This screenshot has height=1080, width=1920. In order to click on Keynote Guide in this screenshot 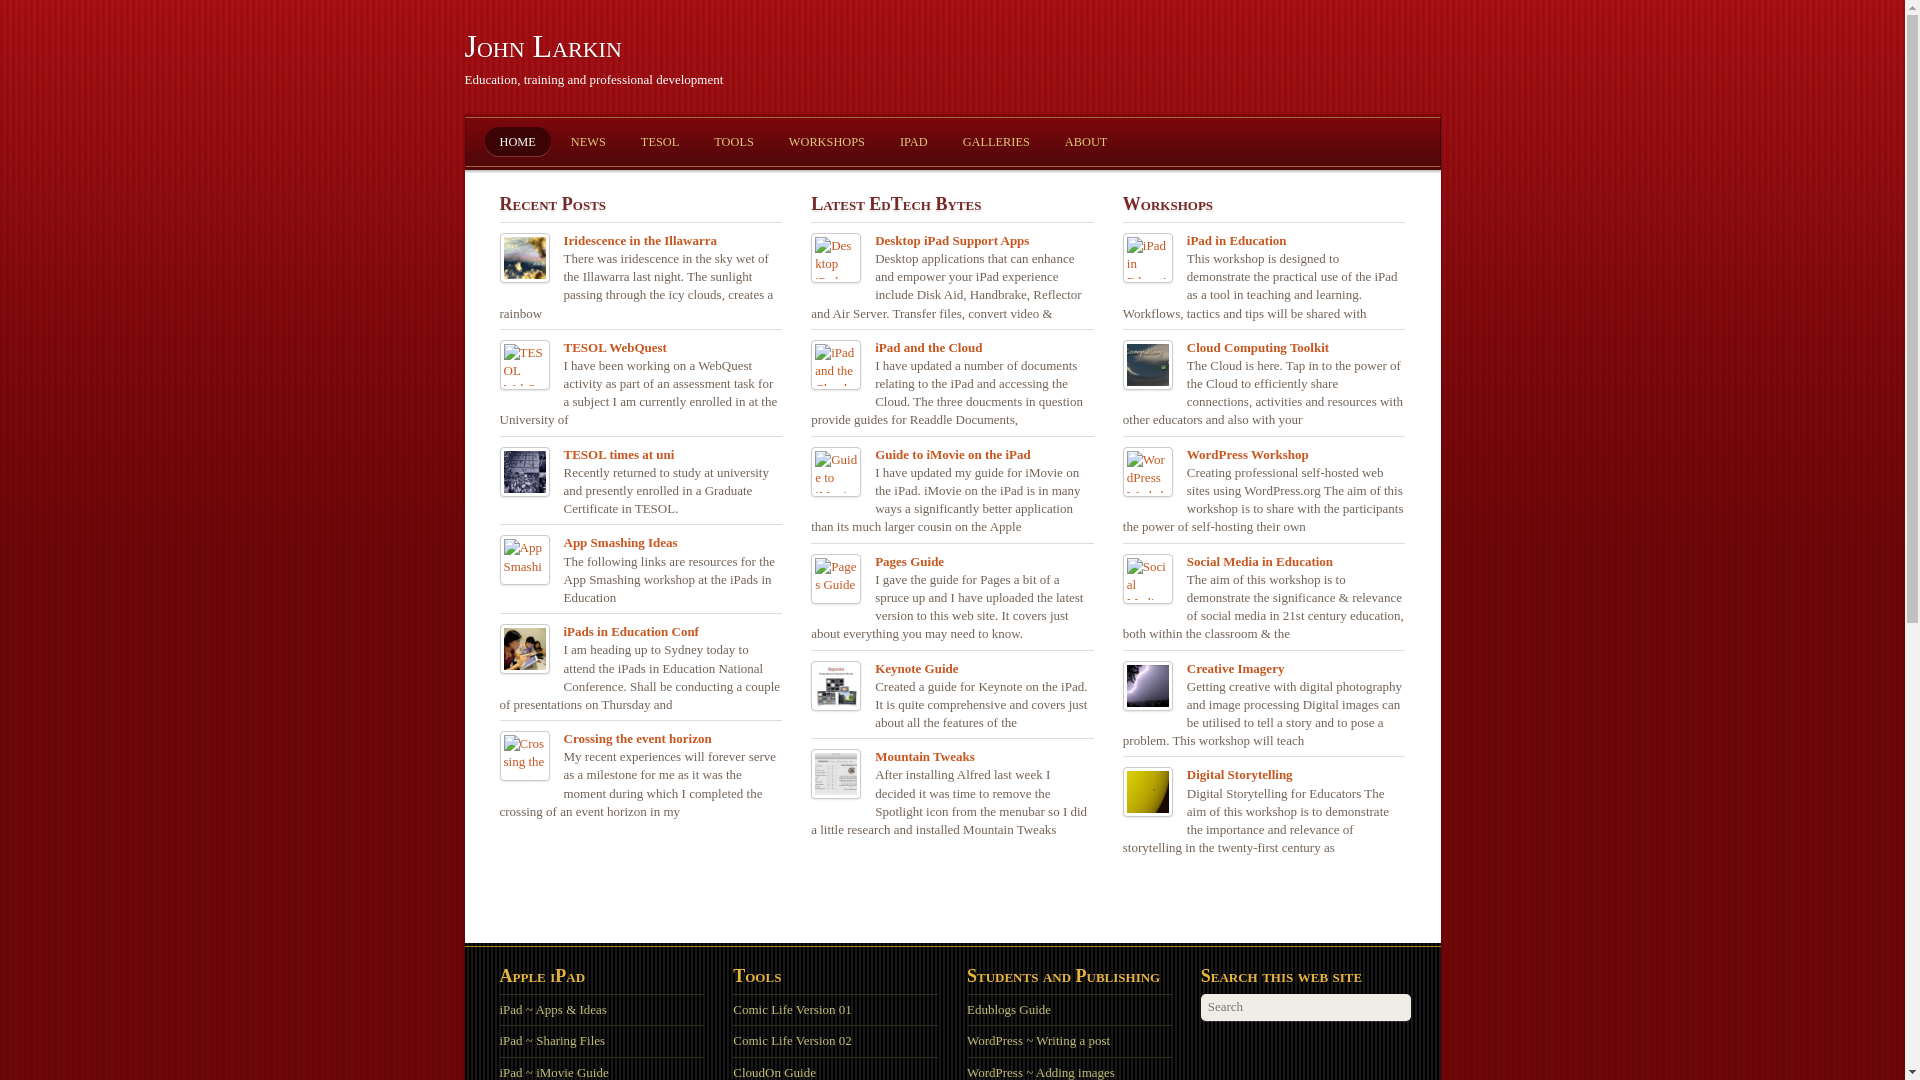, I will do `click(916, 669)`.